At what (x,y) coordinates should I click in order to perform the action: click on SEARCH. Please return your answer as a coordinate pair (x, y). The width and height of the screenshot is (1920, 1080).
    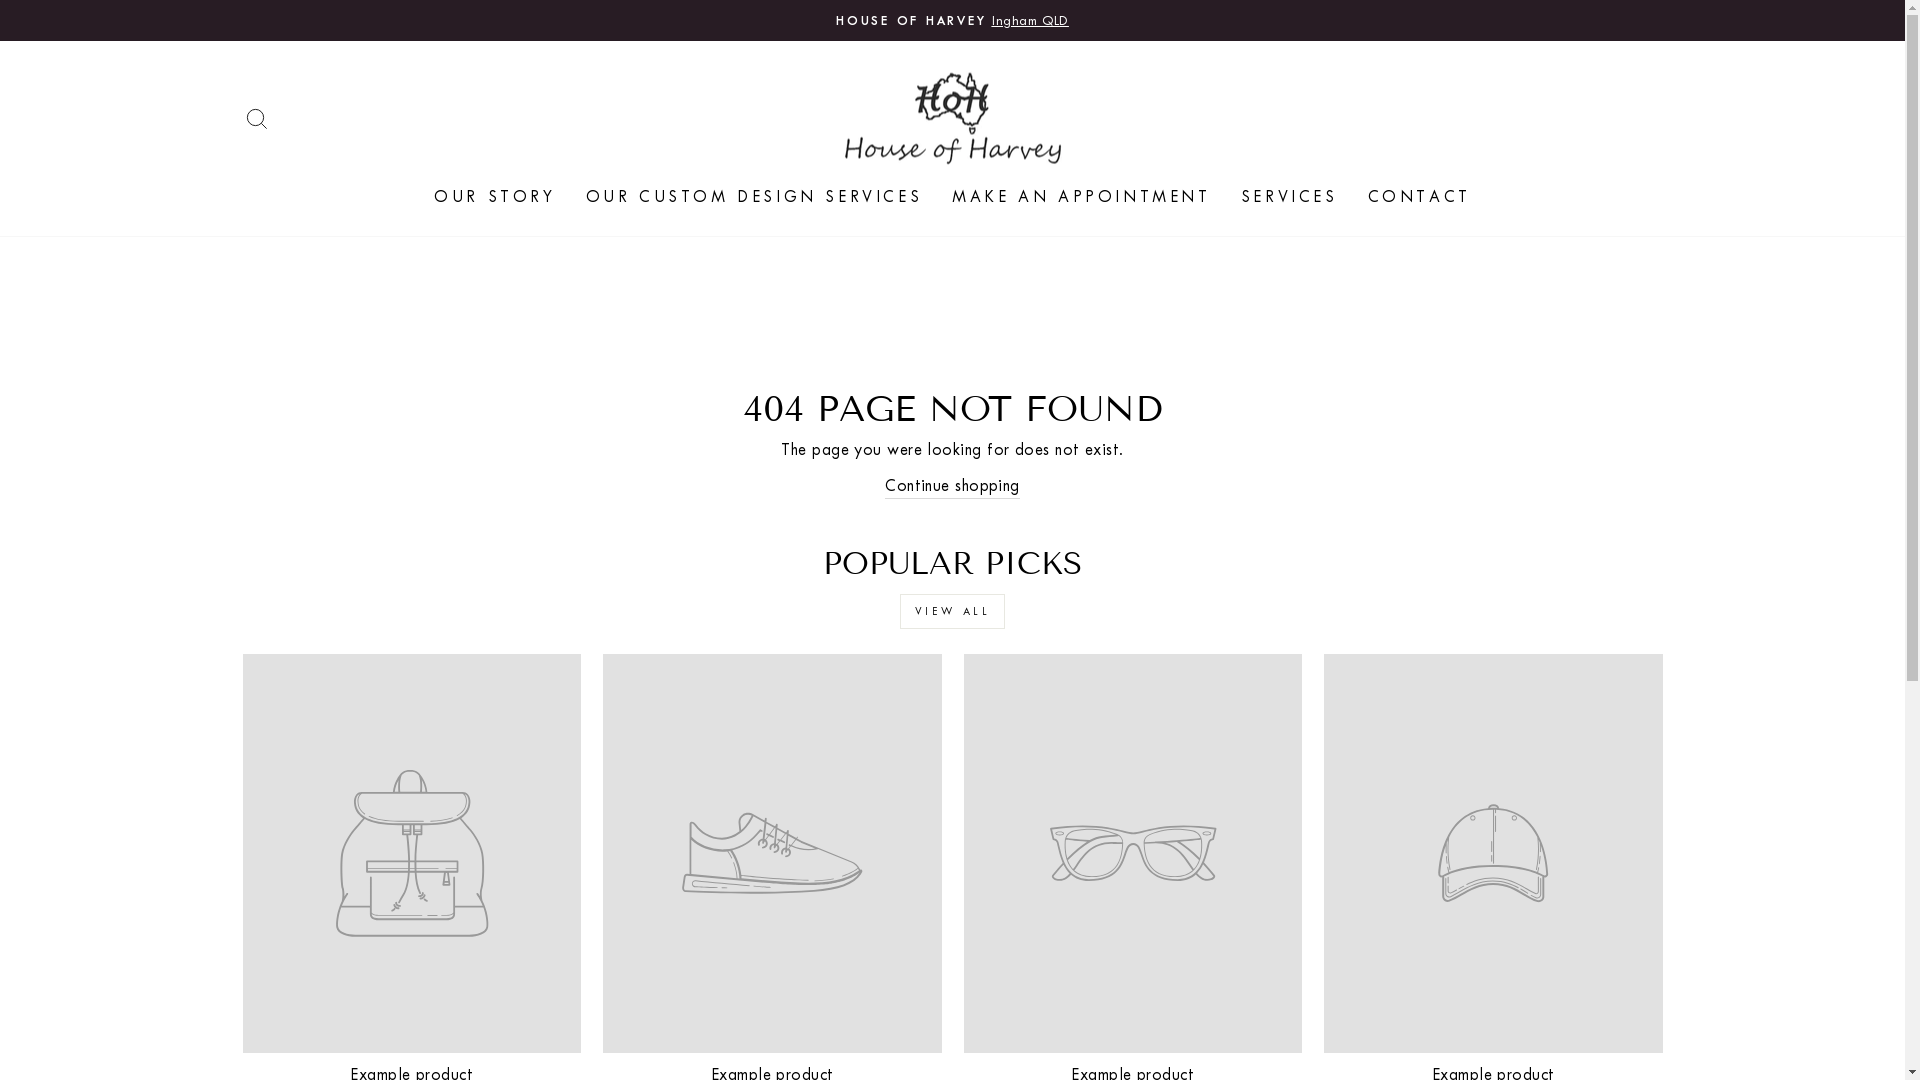
    Looking at the image, I should click on (256, 118).